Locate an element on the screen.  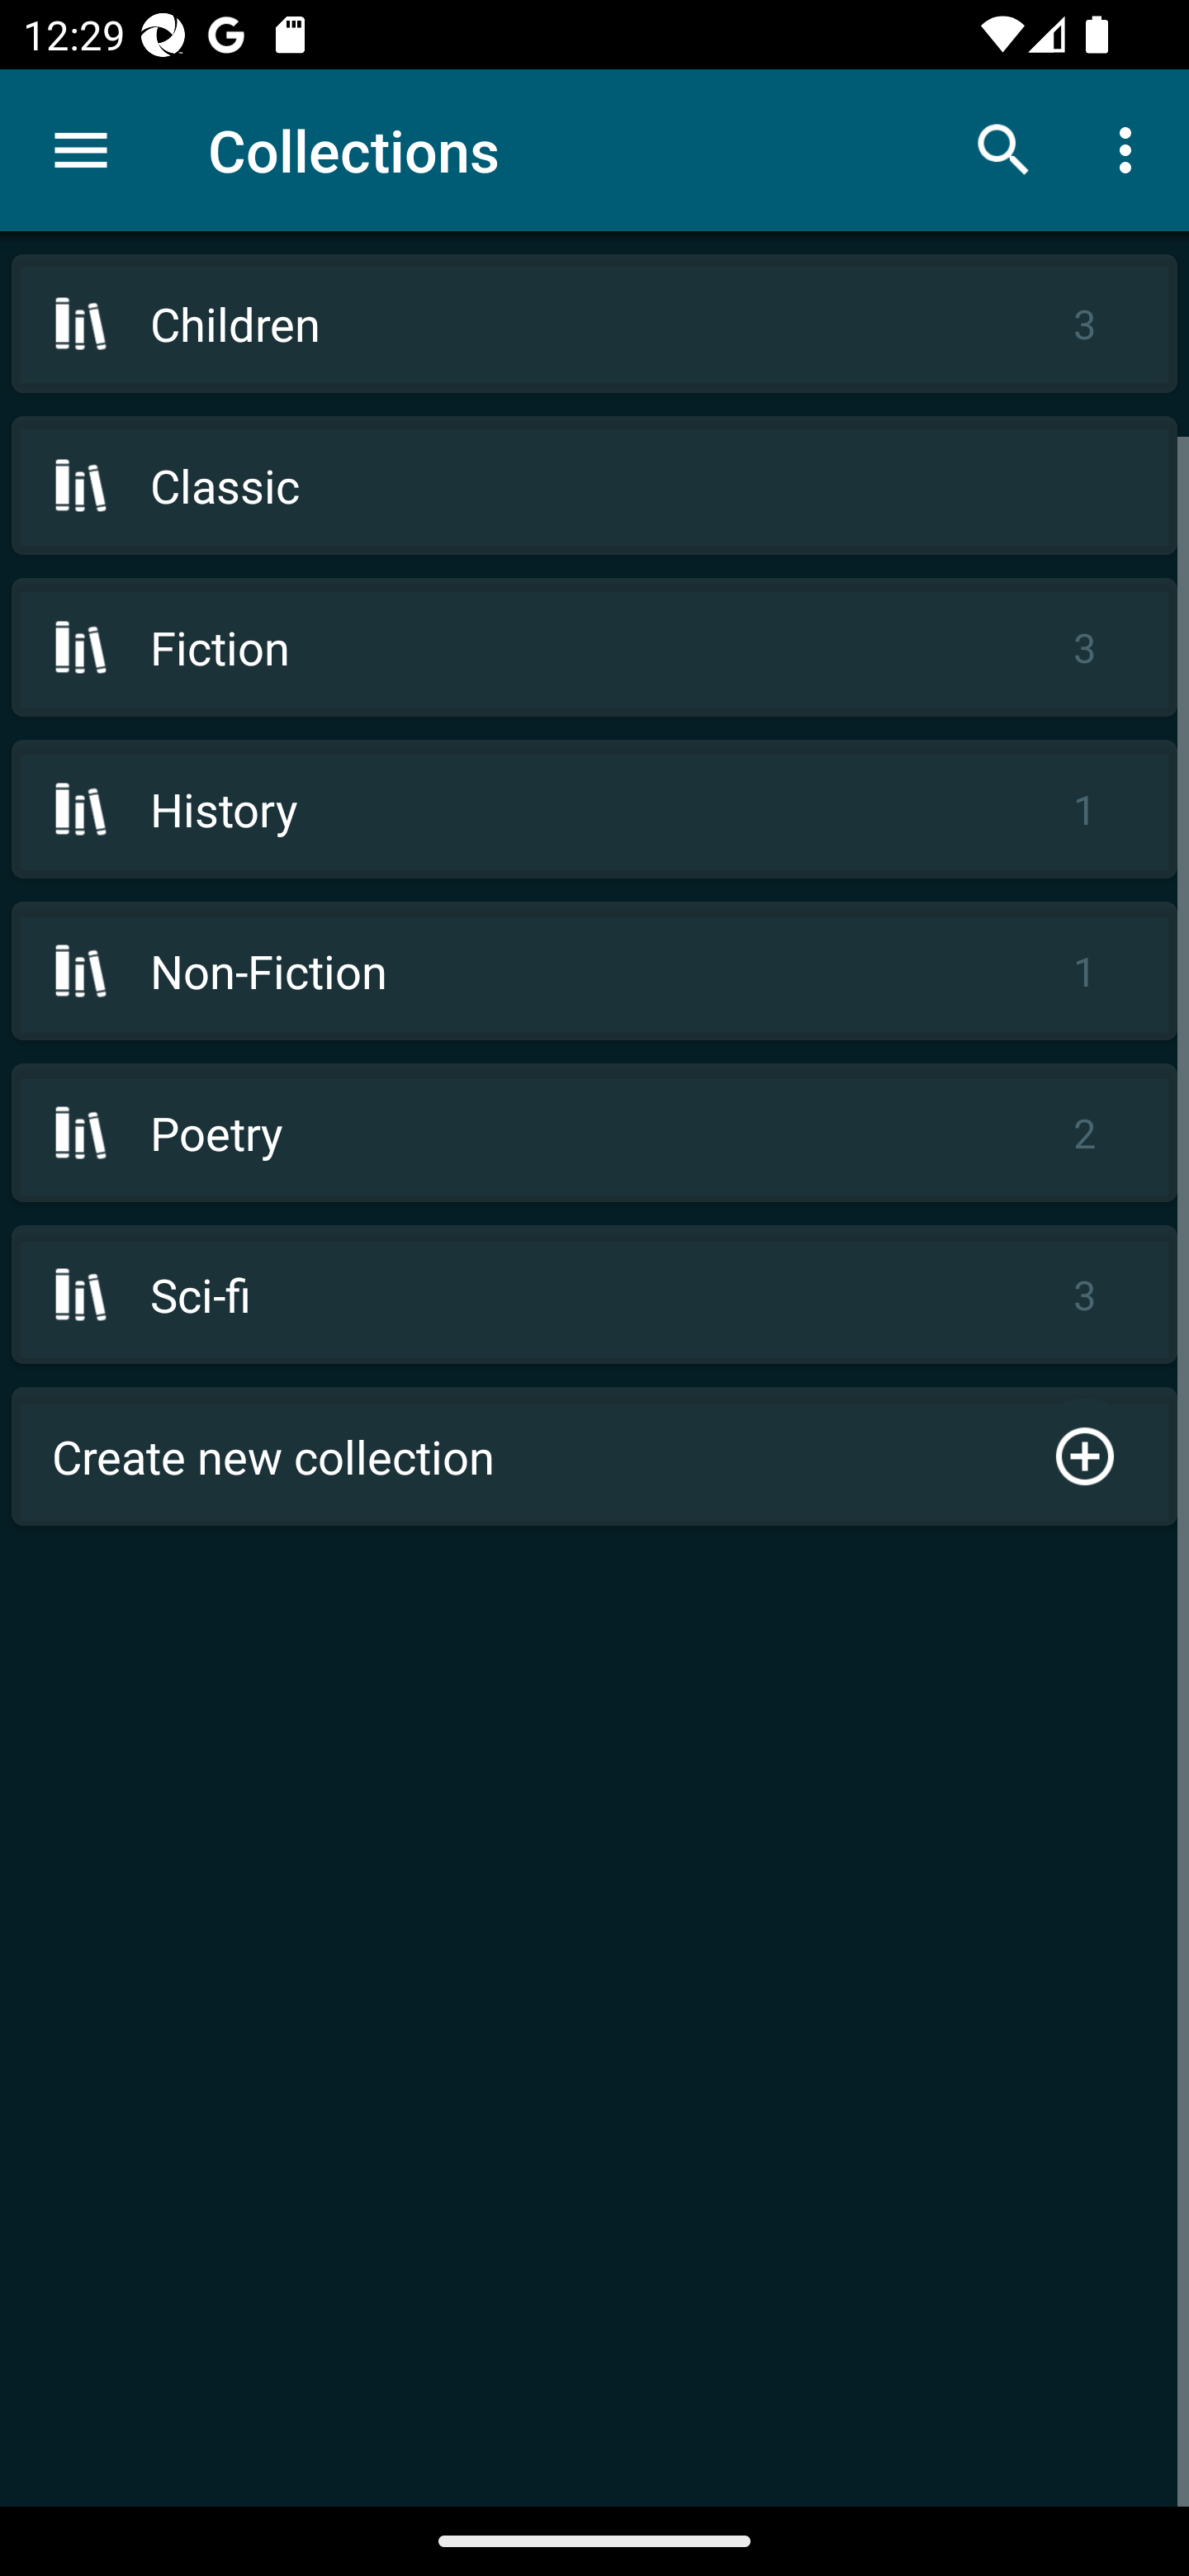
Sci-fi 3 is located at coordinates (594, 1295).